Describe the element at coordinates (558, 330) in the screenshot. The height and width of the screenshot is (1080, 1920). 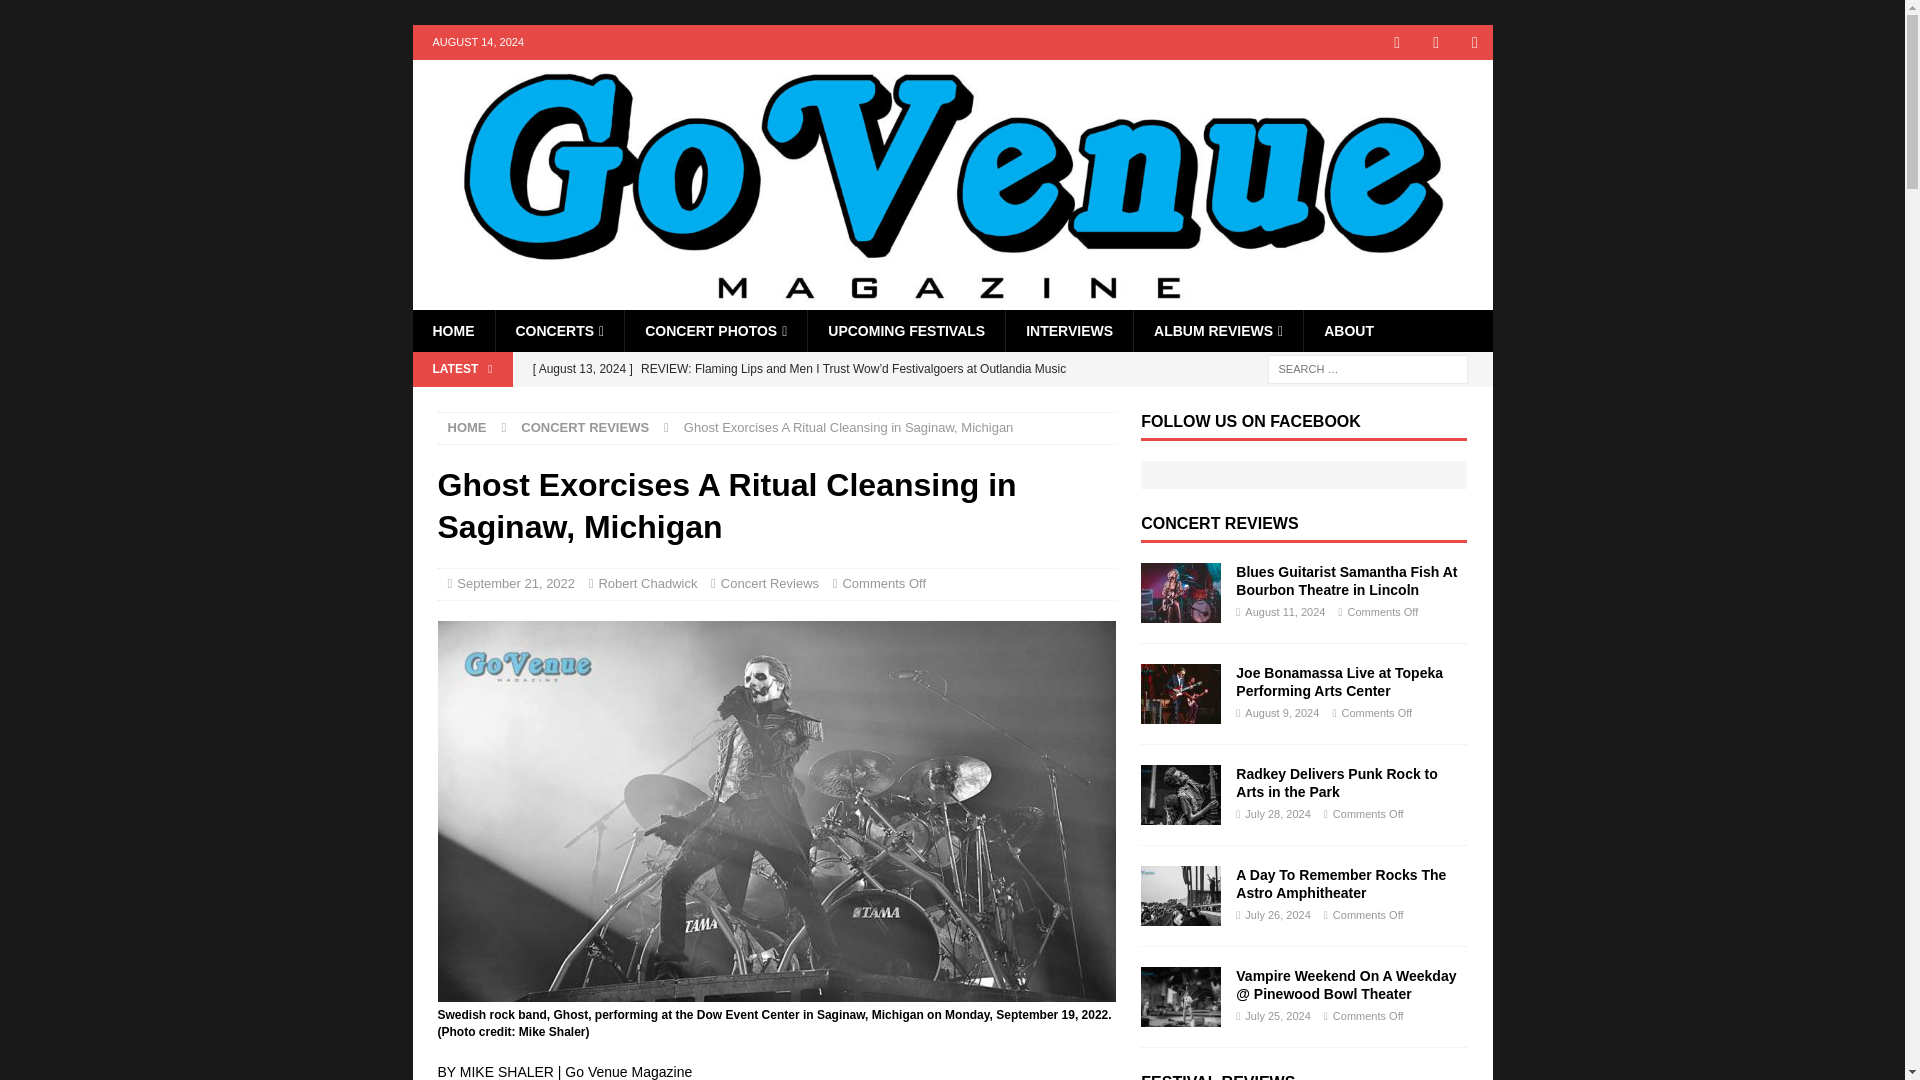
I see `CONCERTS` at that location.